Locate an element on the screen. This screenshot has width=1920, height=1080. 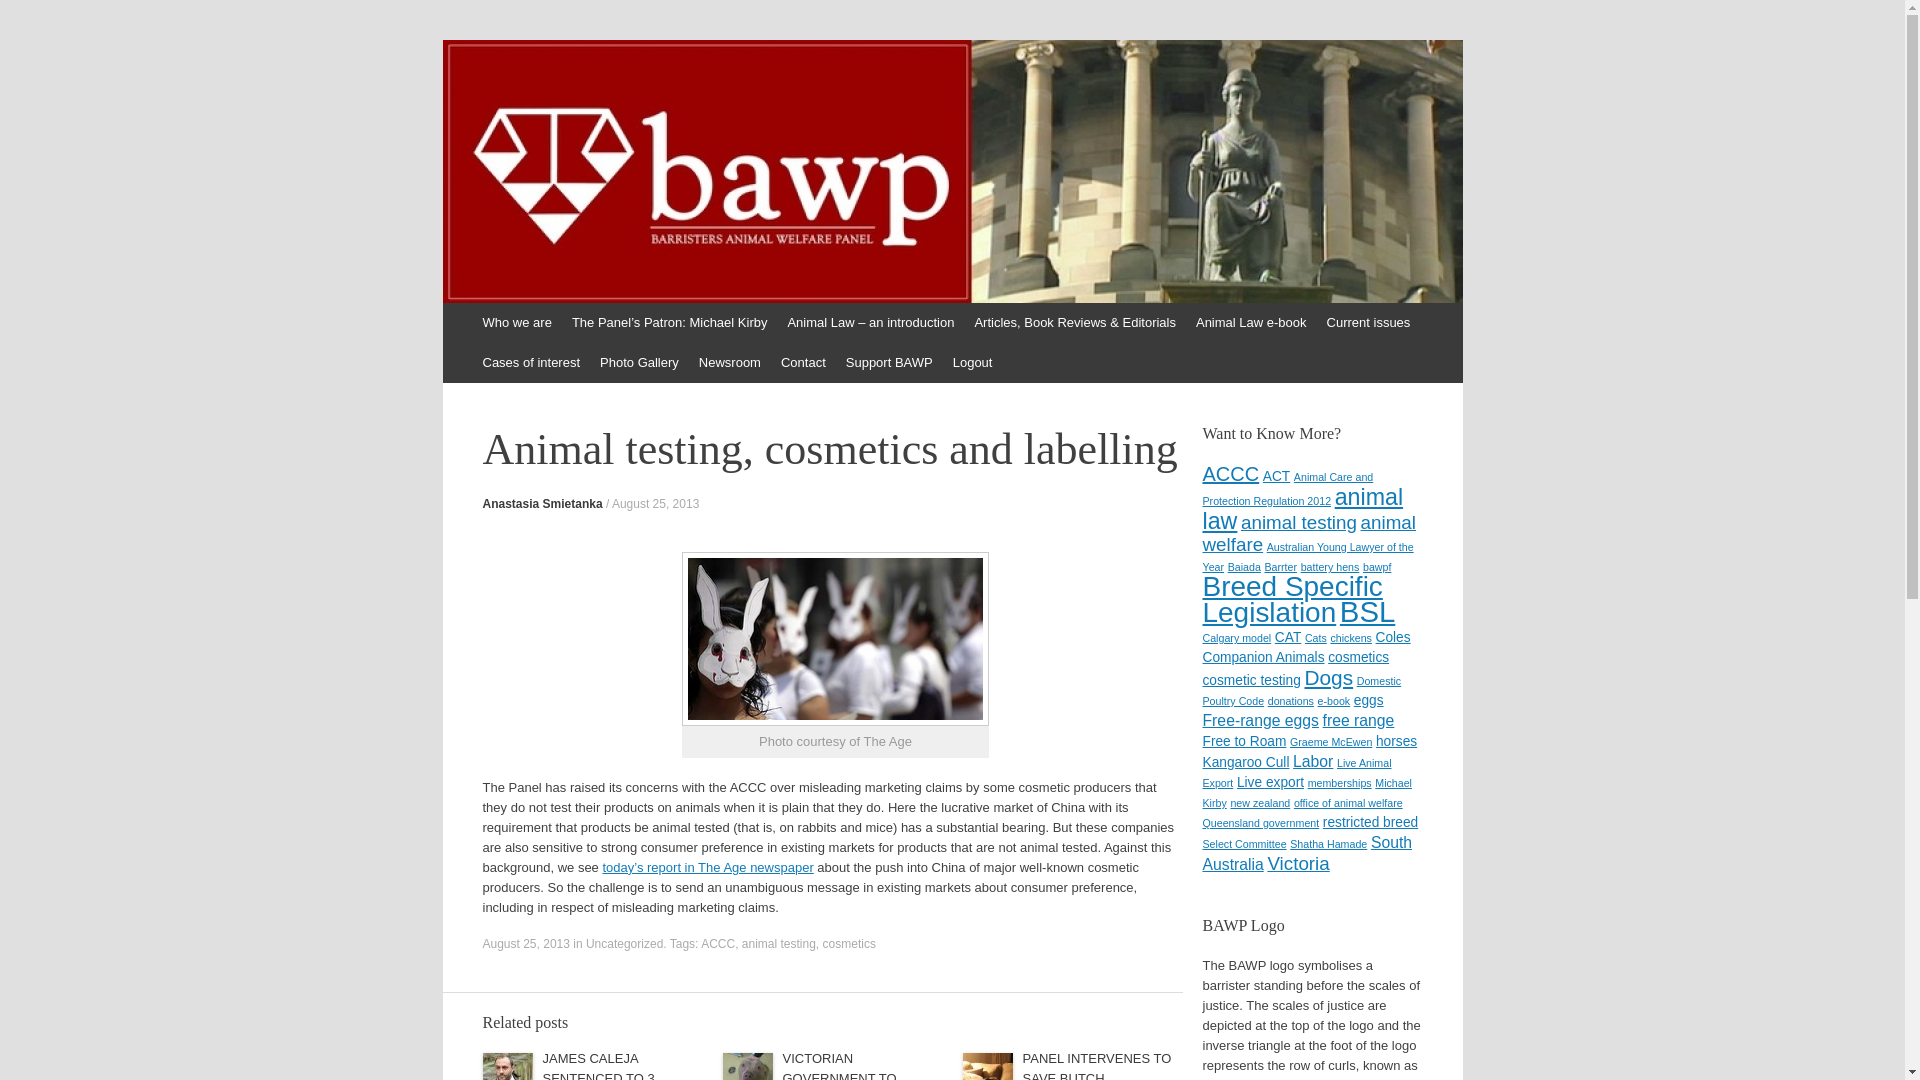
ACT is located at coordinates (1276, 476).